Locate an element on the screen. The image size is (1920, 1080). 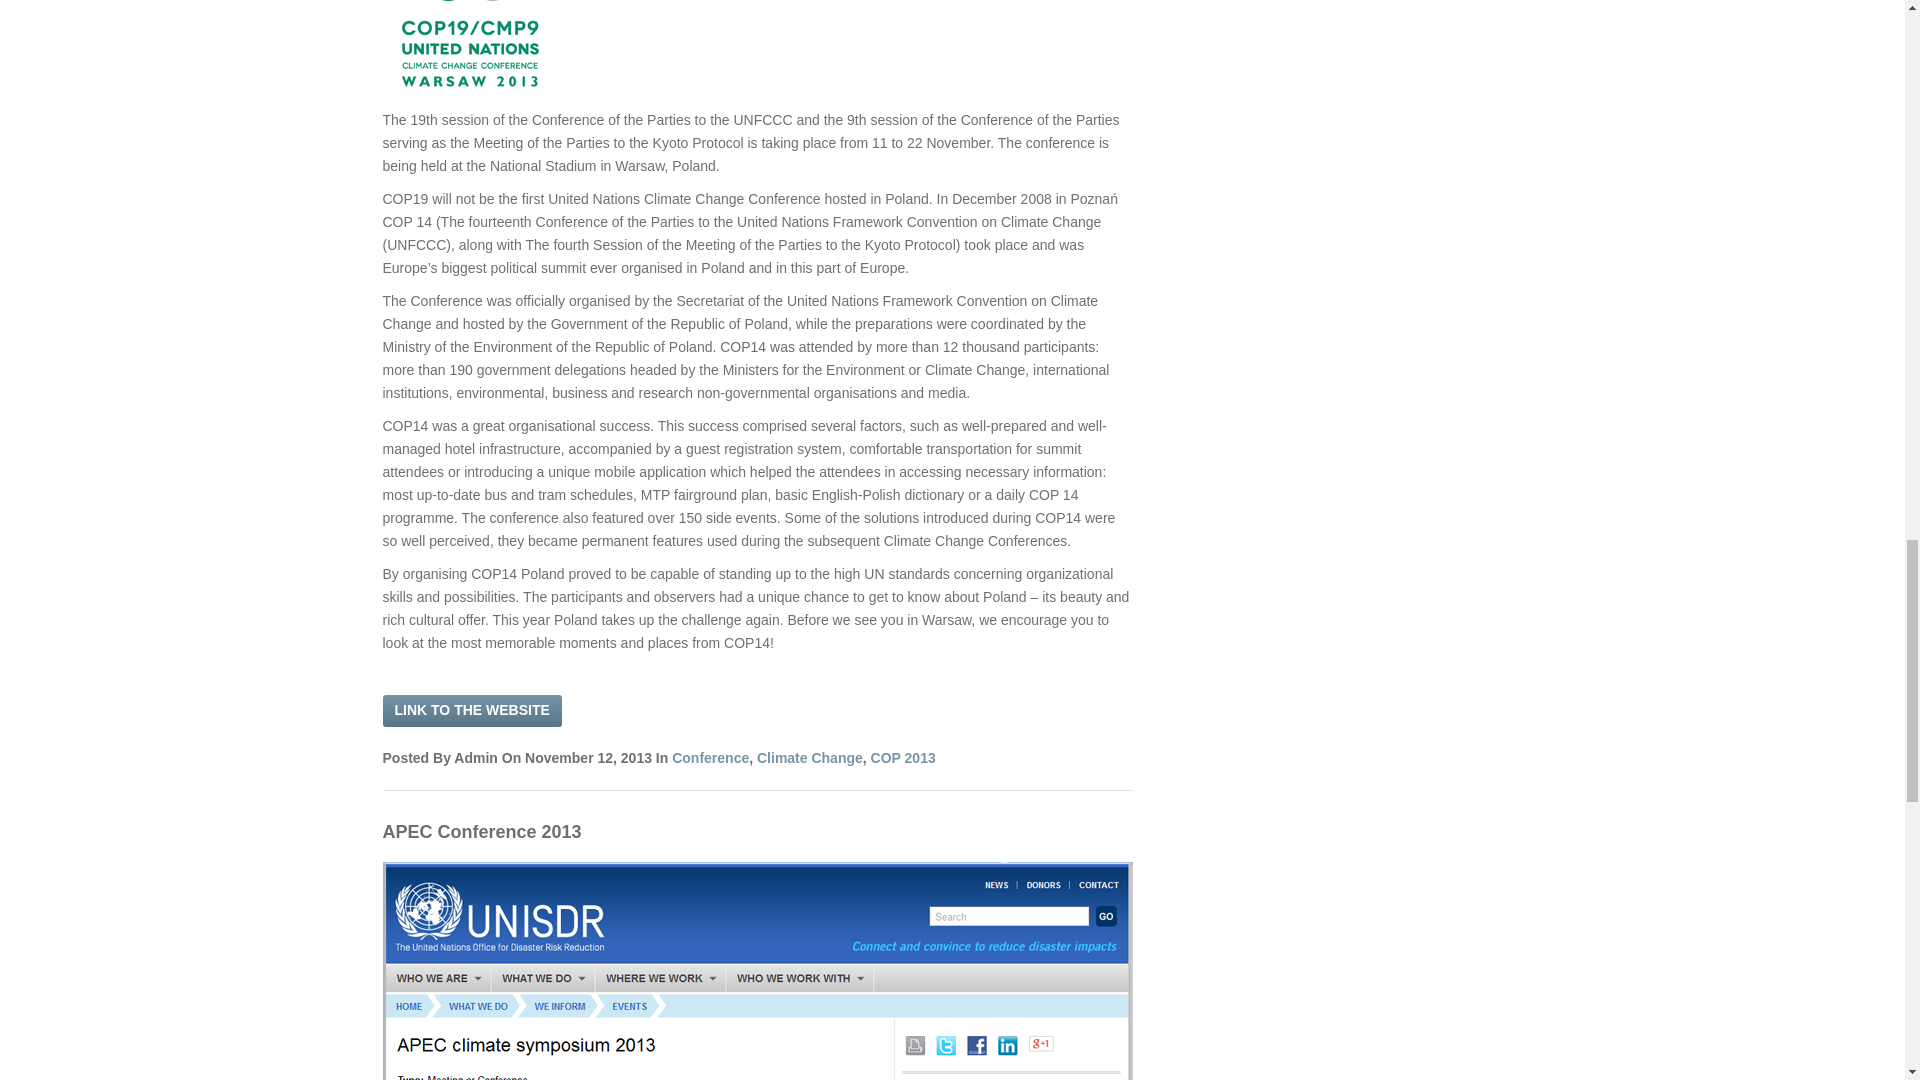
COP 2013 is located at coordinates (904, 757).